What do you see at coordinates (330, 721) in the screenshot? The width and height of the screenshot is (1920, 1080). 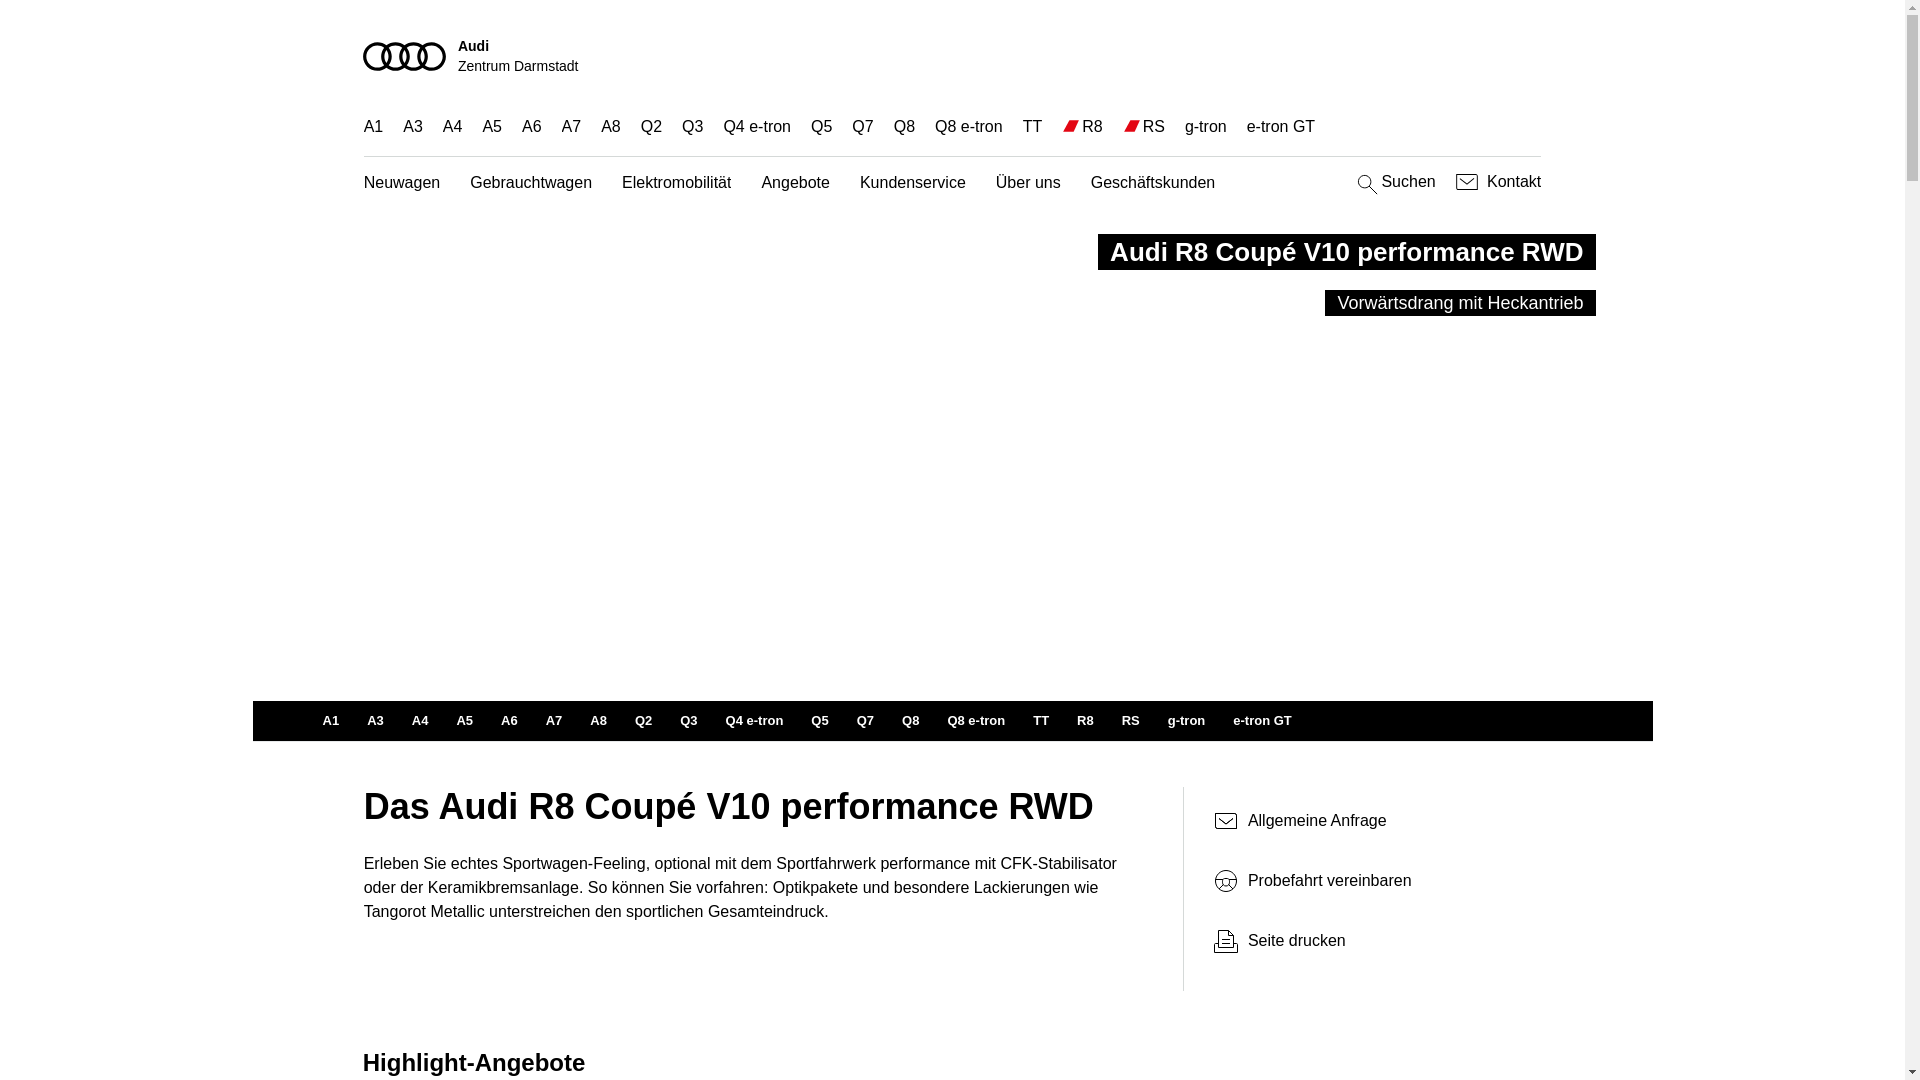 I see `A1` at bounding box center [330, 721].